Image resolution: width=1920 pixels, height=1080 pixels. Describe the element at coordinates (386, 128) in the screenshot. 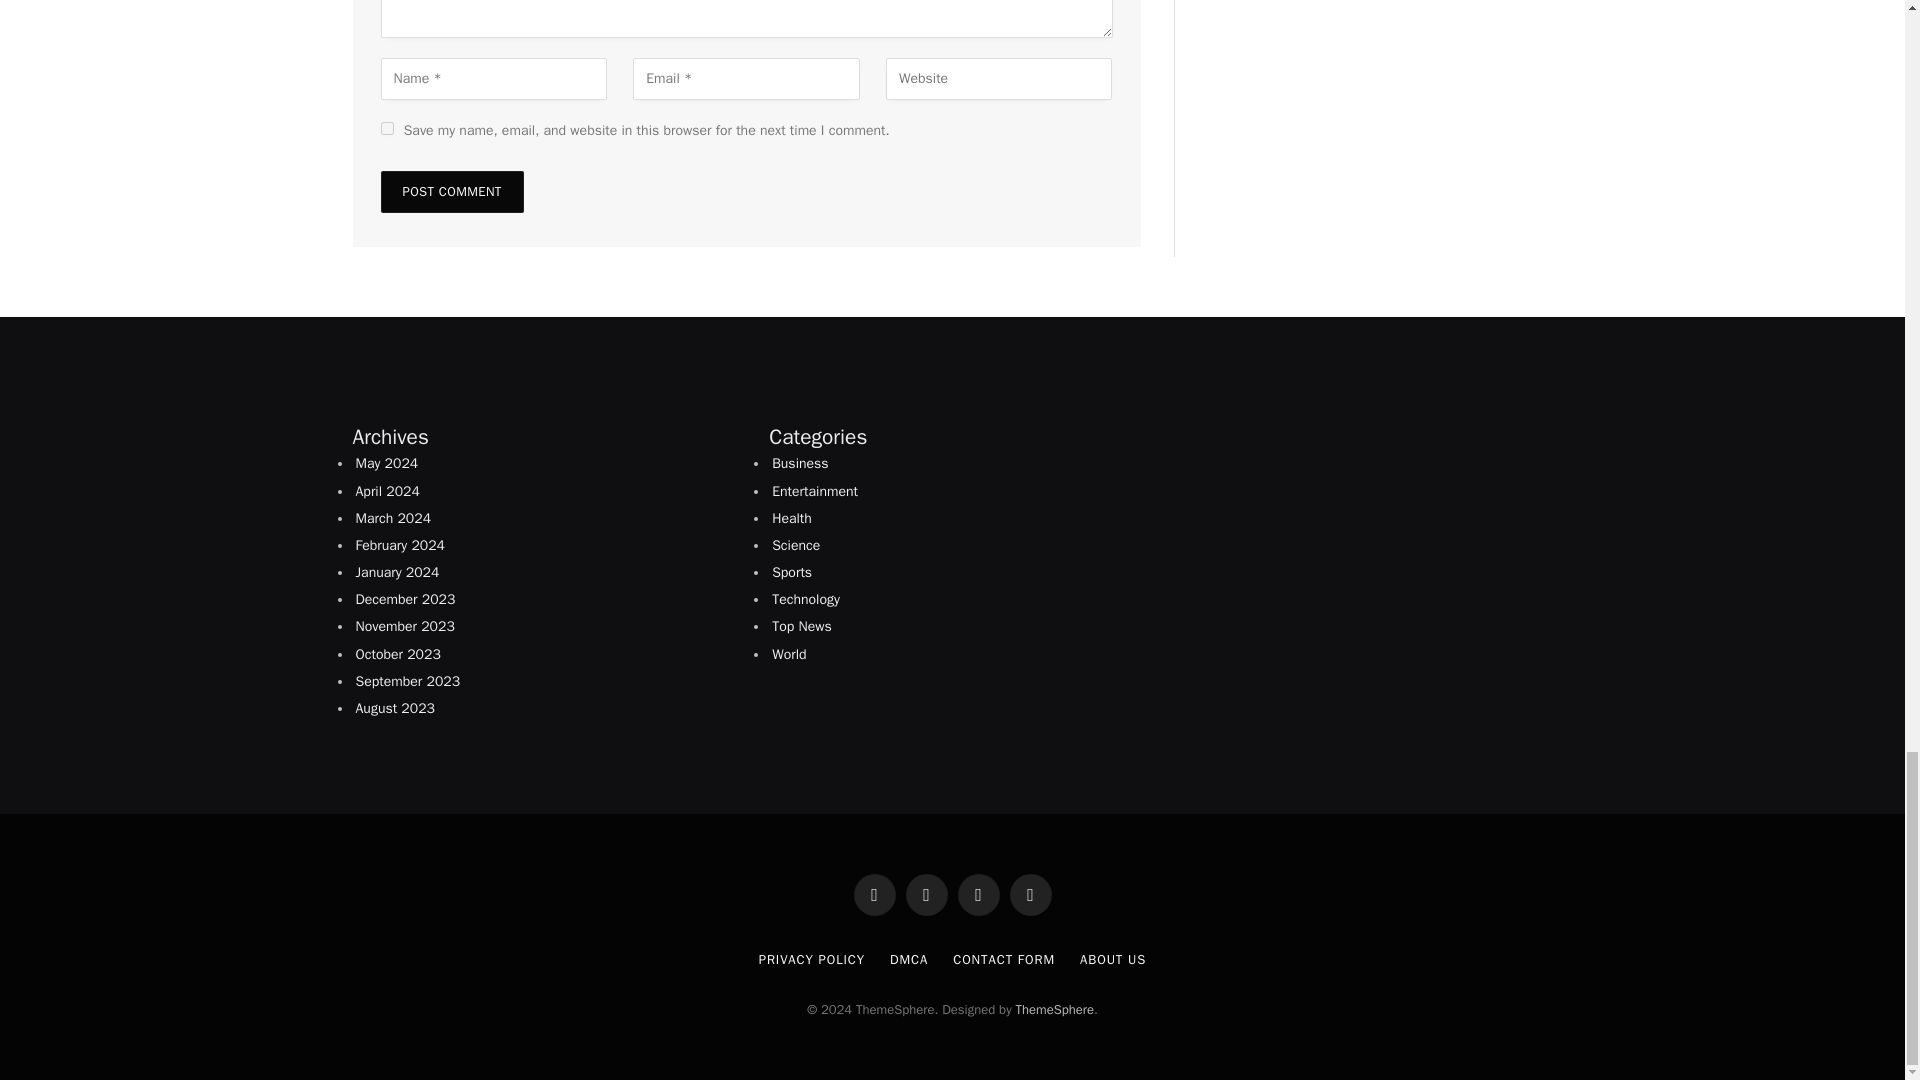

I see `yes` at that location.